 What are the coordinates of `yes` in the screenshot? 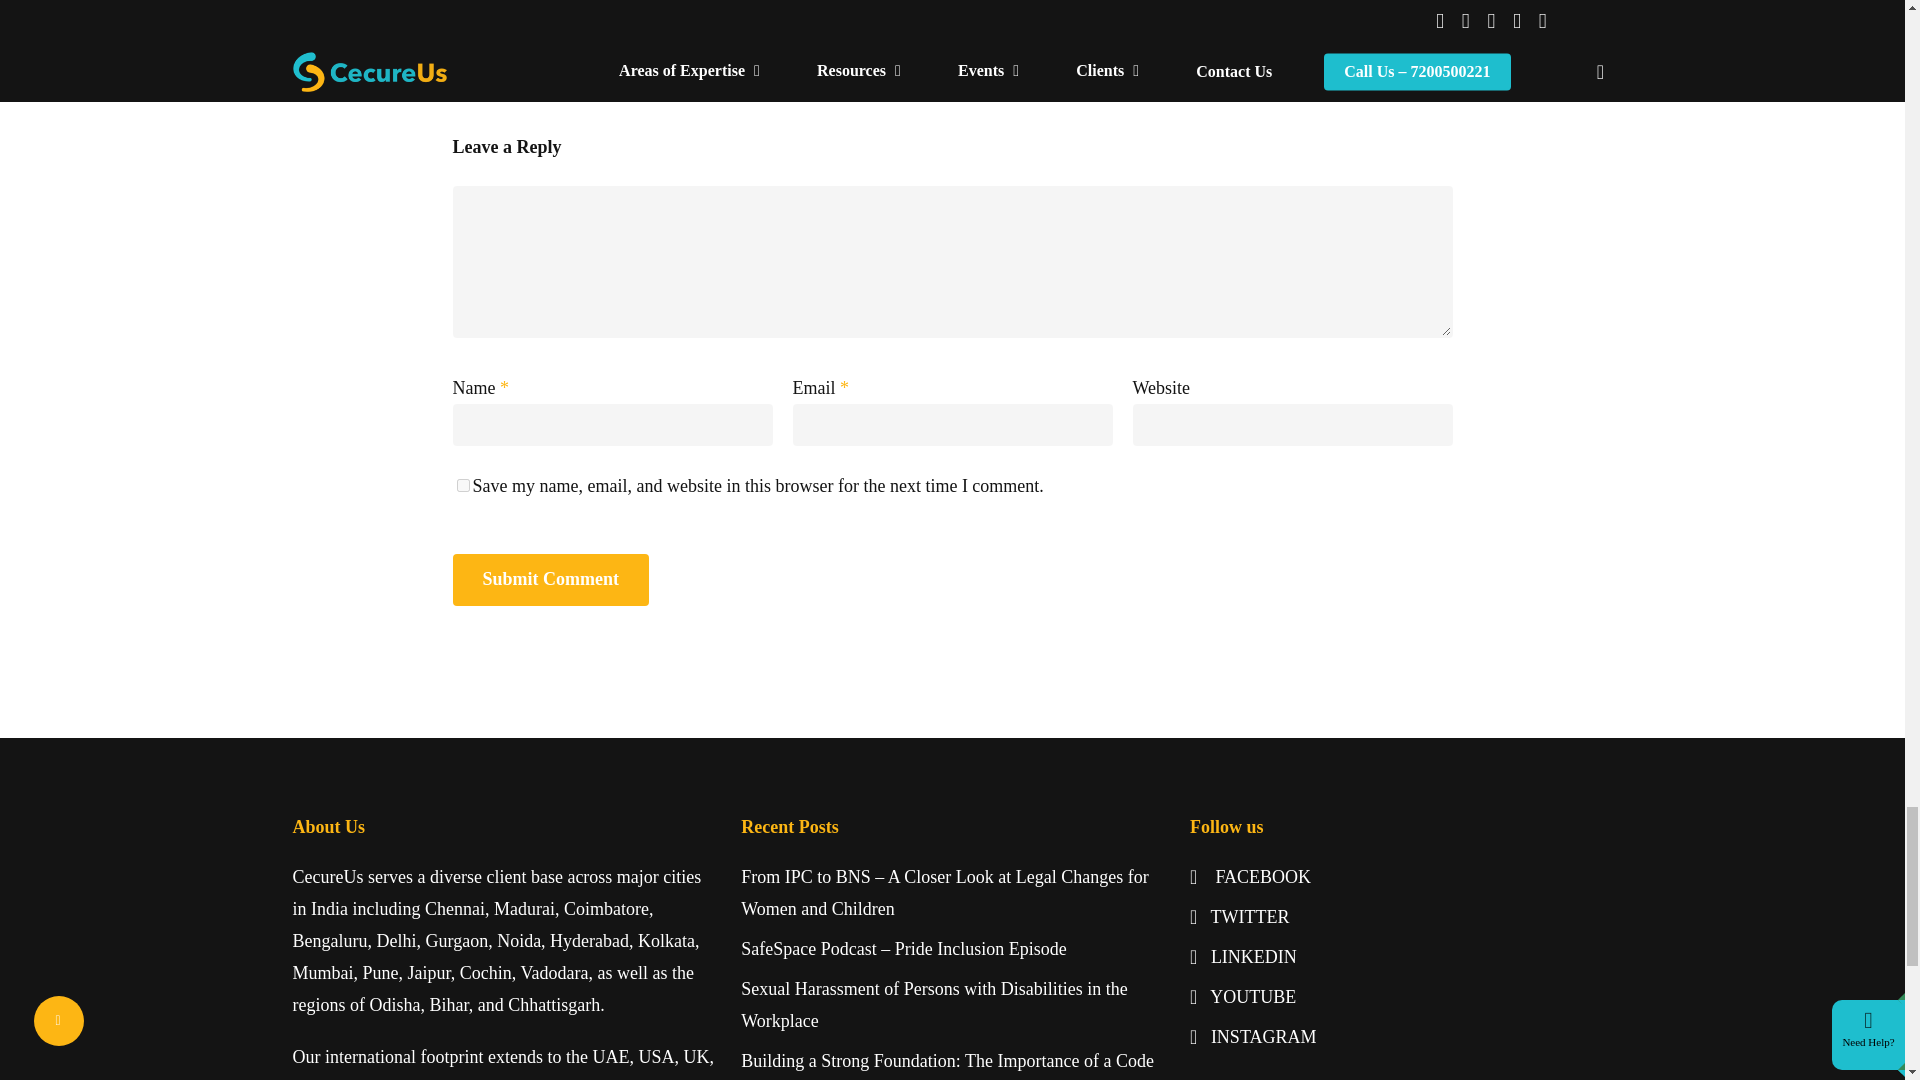 It's located at (462, 486).